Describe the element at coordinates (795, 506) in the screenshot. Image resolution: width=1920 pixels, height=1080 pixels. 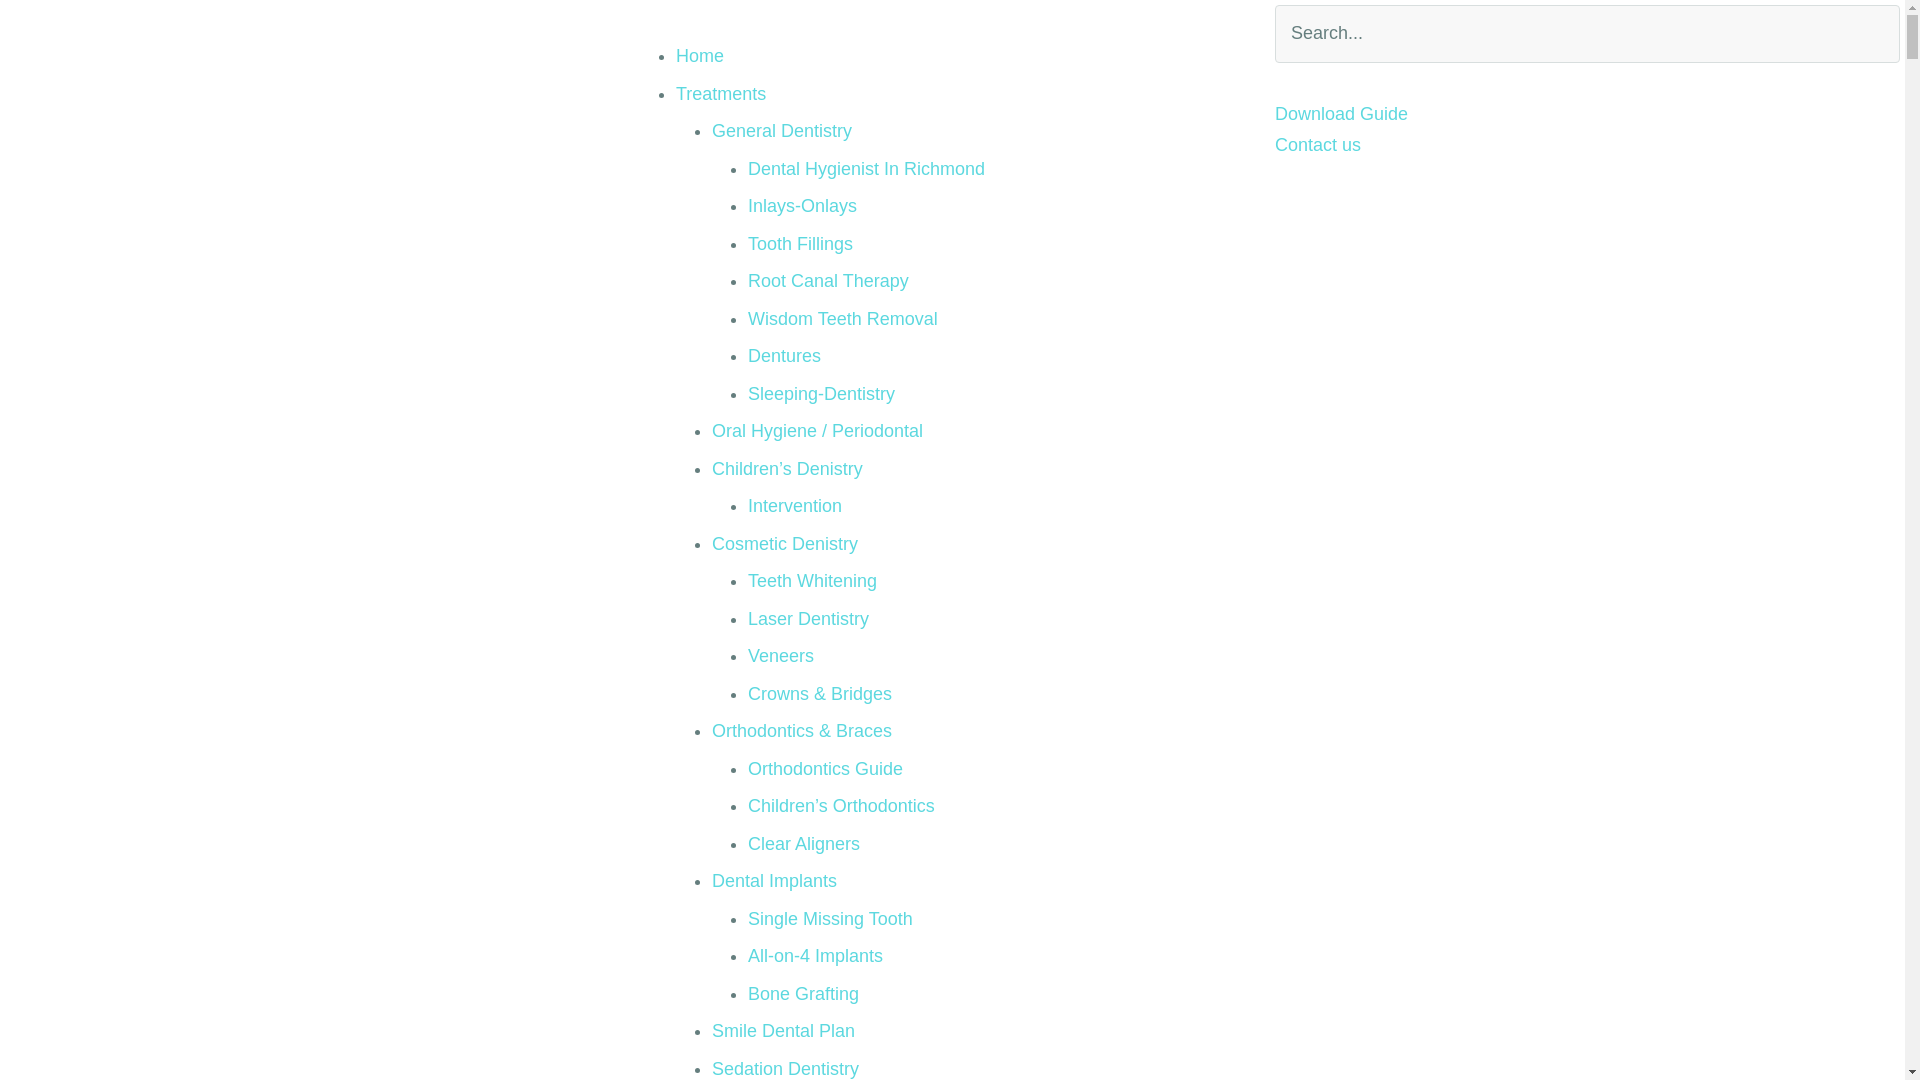
I see `Intervention` at that location.